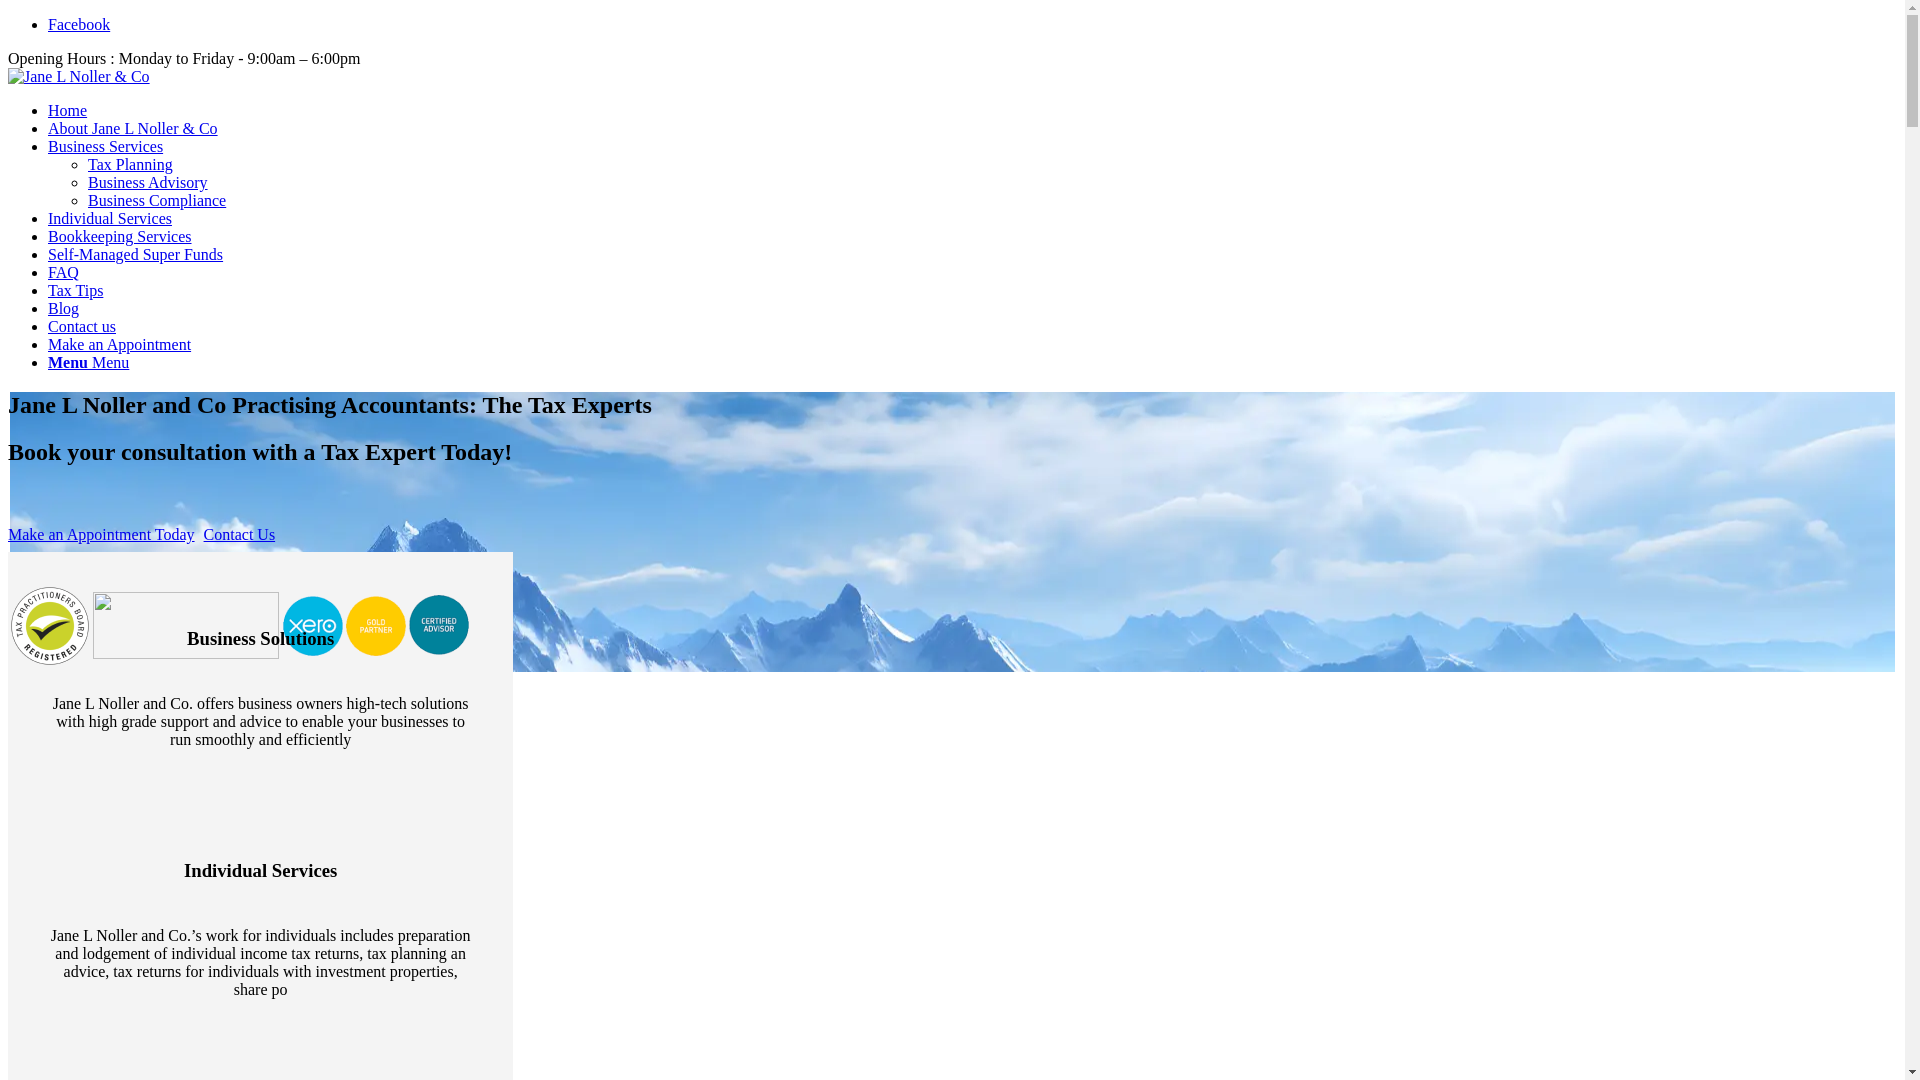 Image resolution: width=1920 pixels, height=1080 pixels. What do you see at coordinates (148, 182) in the screenshot?
I see `Business Advisory` at bounding box center [148, 182].